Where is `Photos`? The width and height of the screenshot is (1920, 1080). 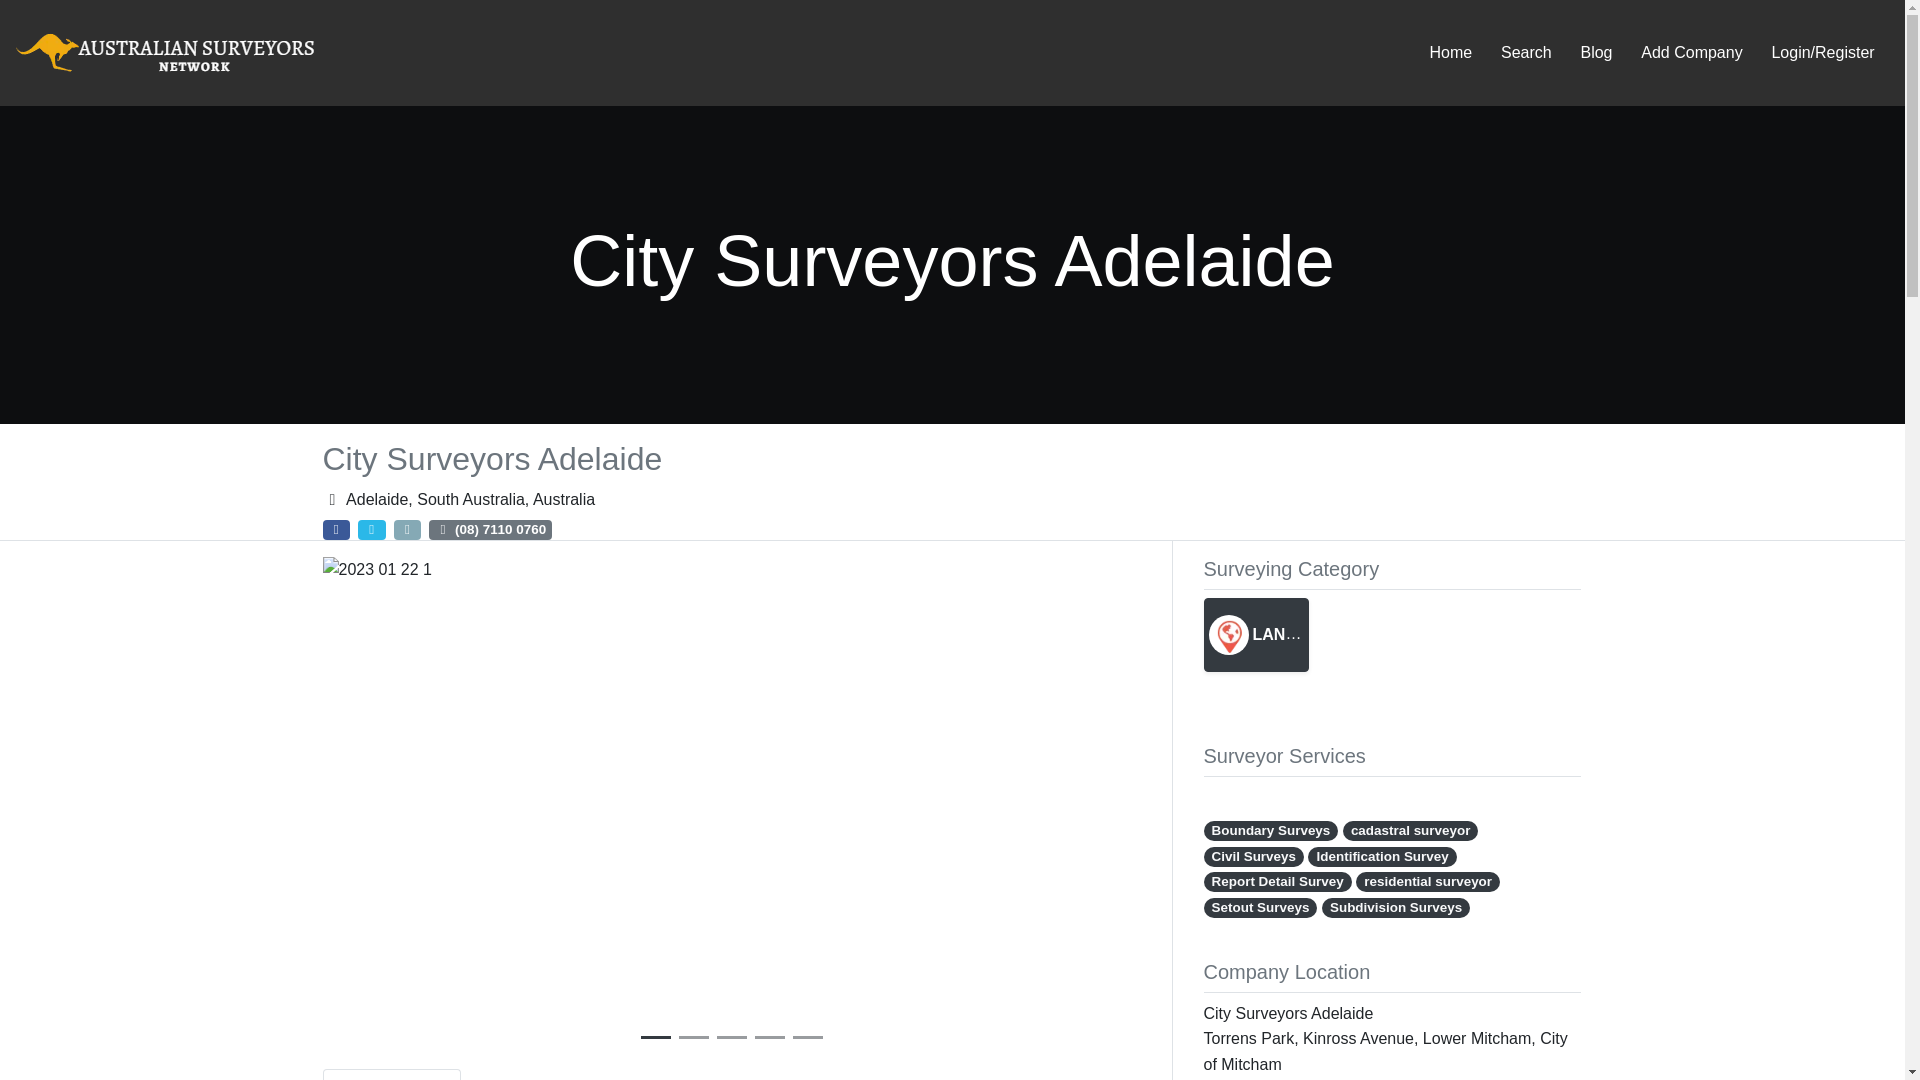 Photos is located at coordinates (685, 1074).